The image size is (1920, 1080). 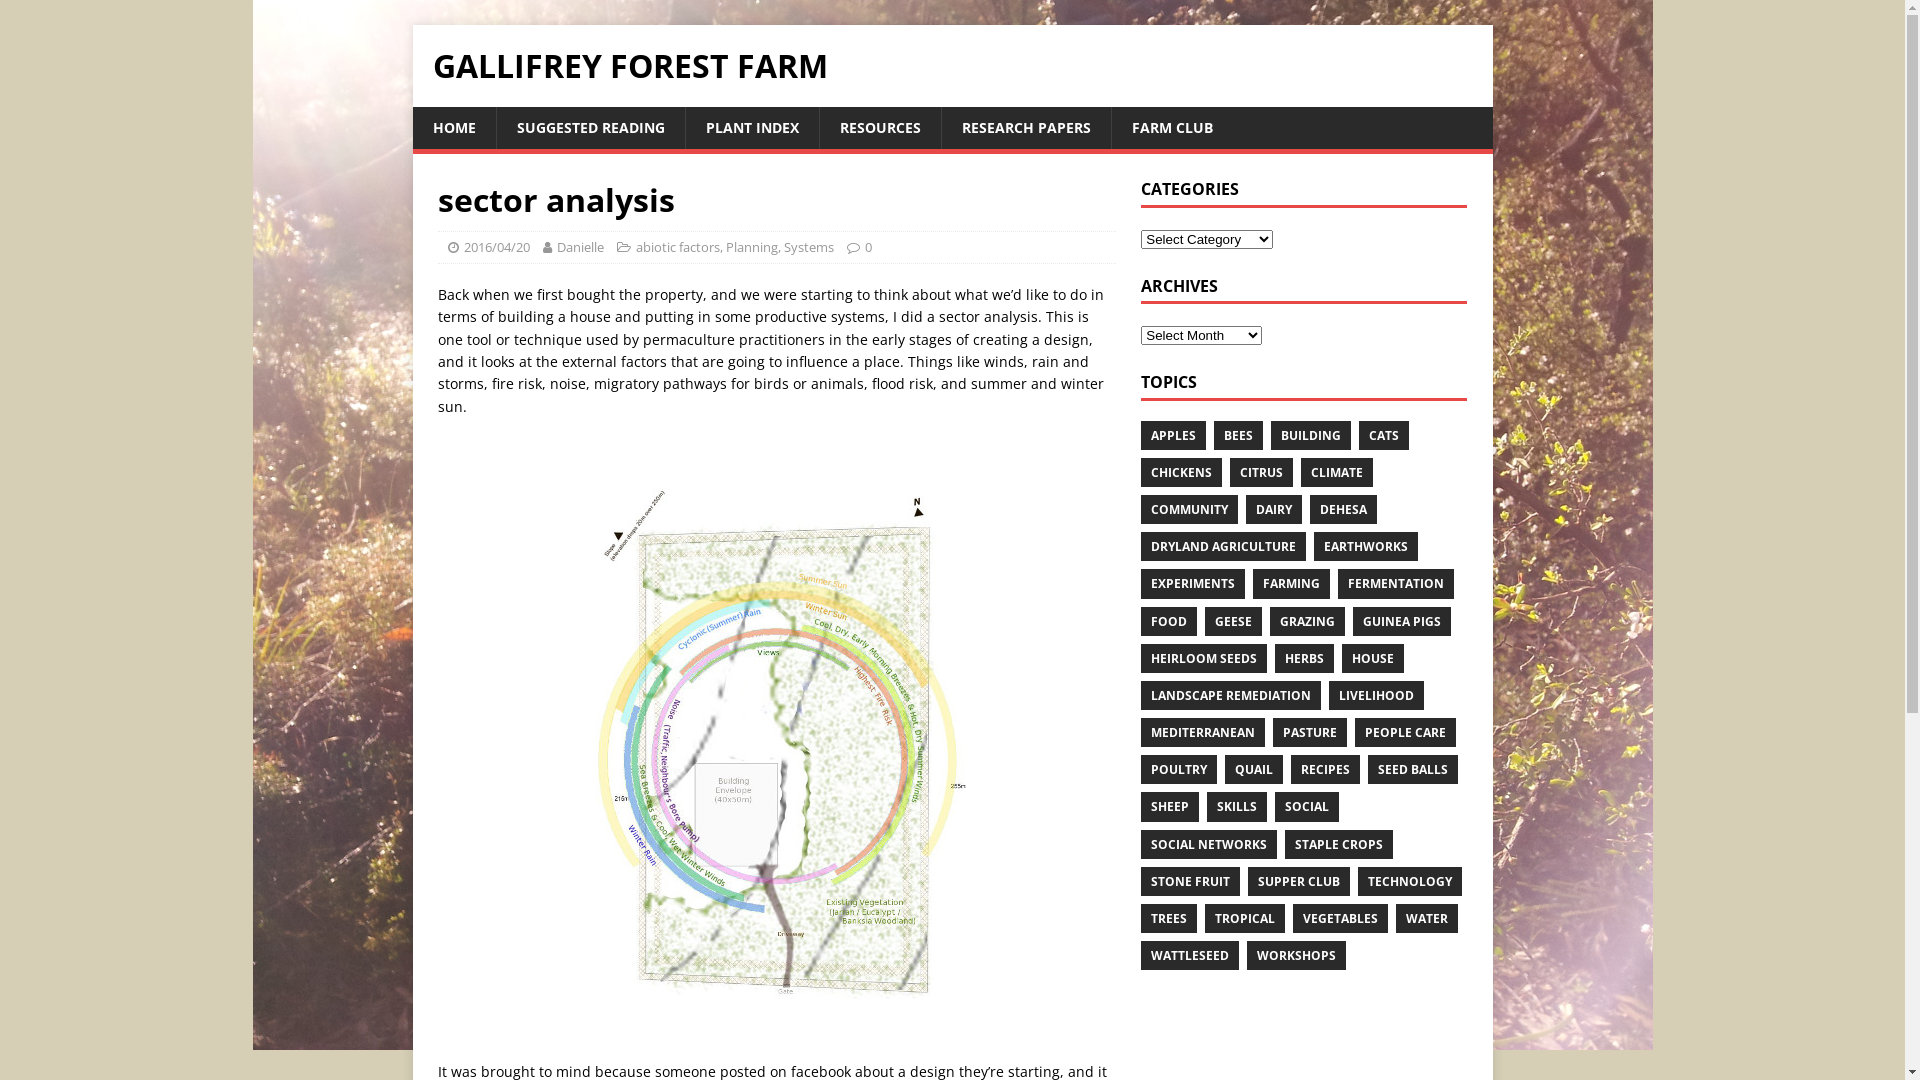 I want to click on HEIRLOOM SEEDS, so click(x=1204, y=658).